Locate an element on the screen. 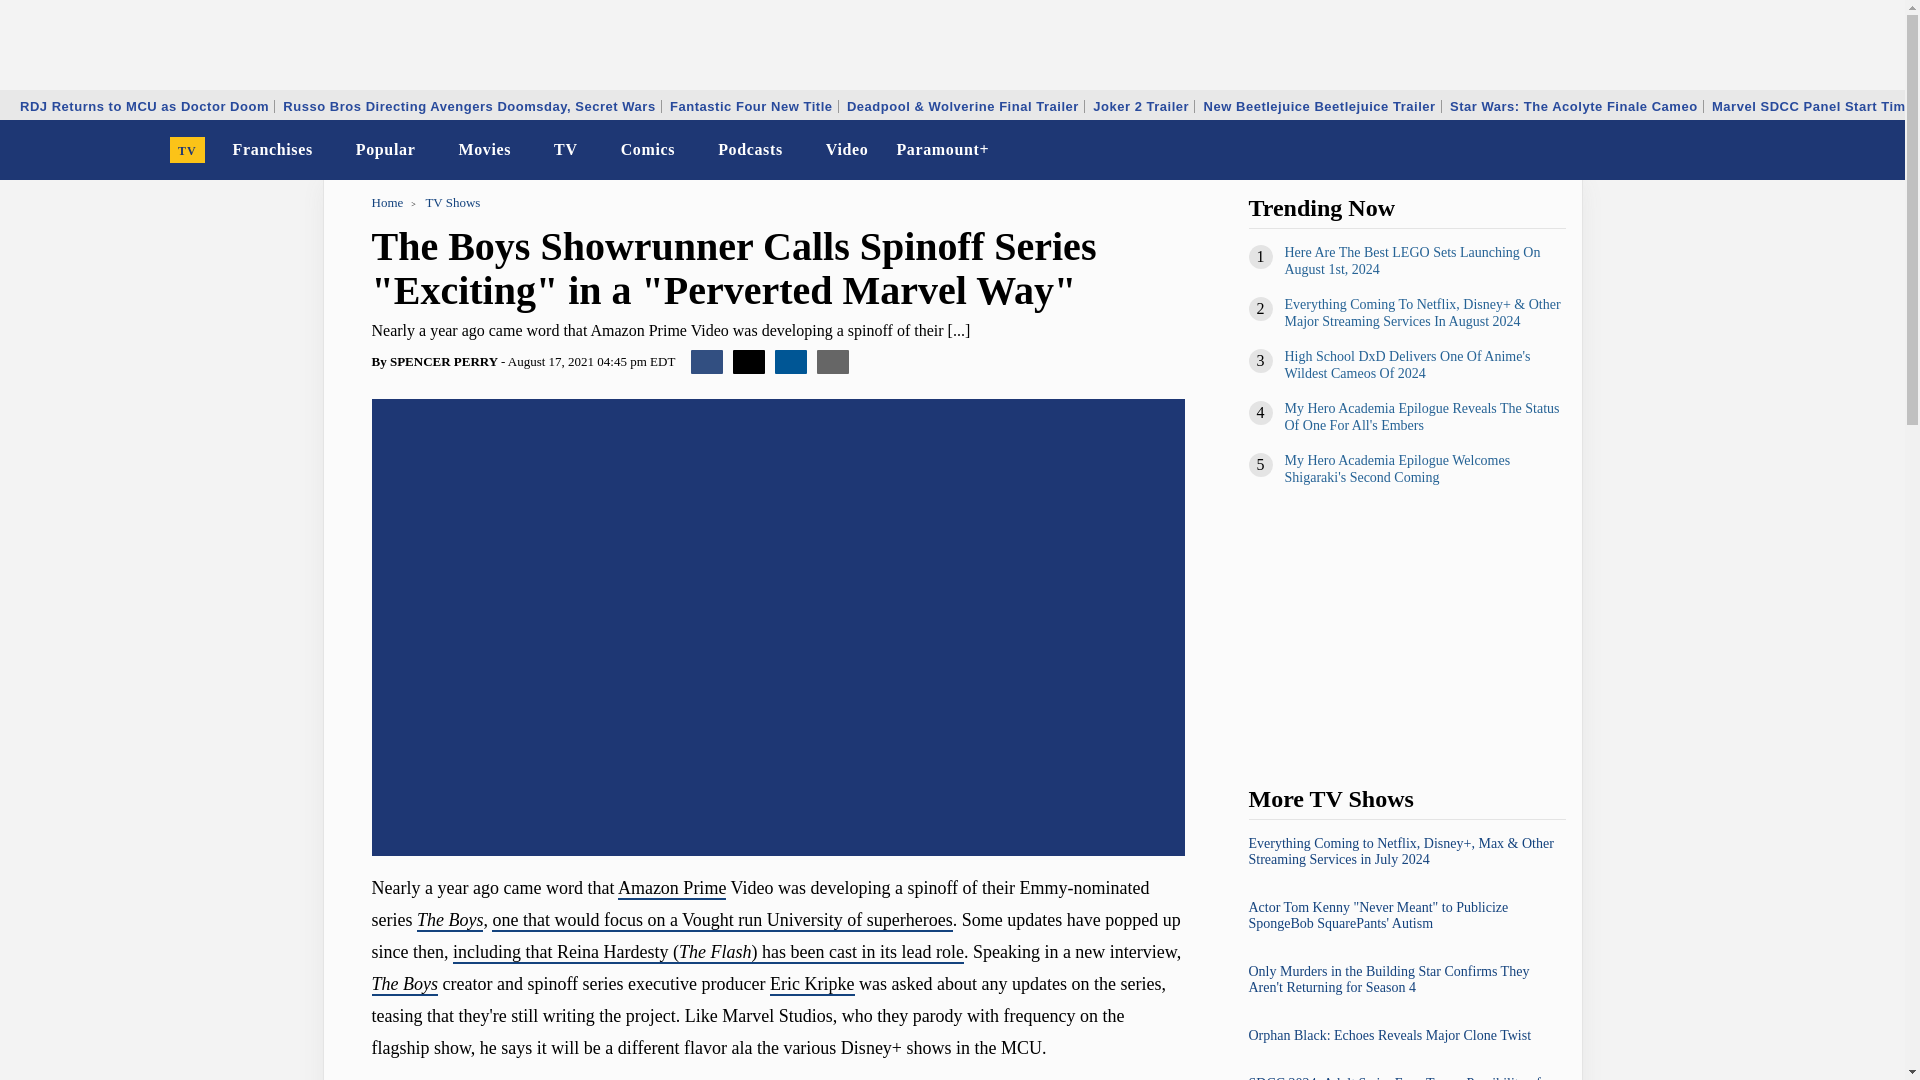  Dark Mode is located at coordinates (1838, 150).